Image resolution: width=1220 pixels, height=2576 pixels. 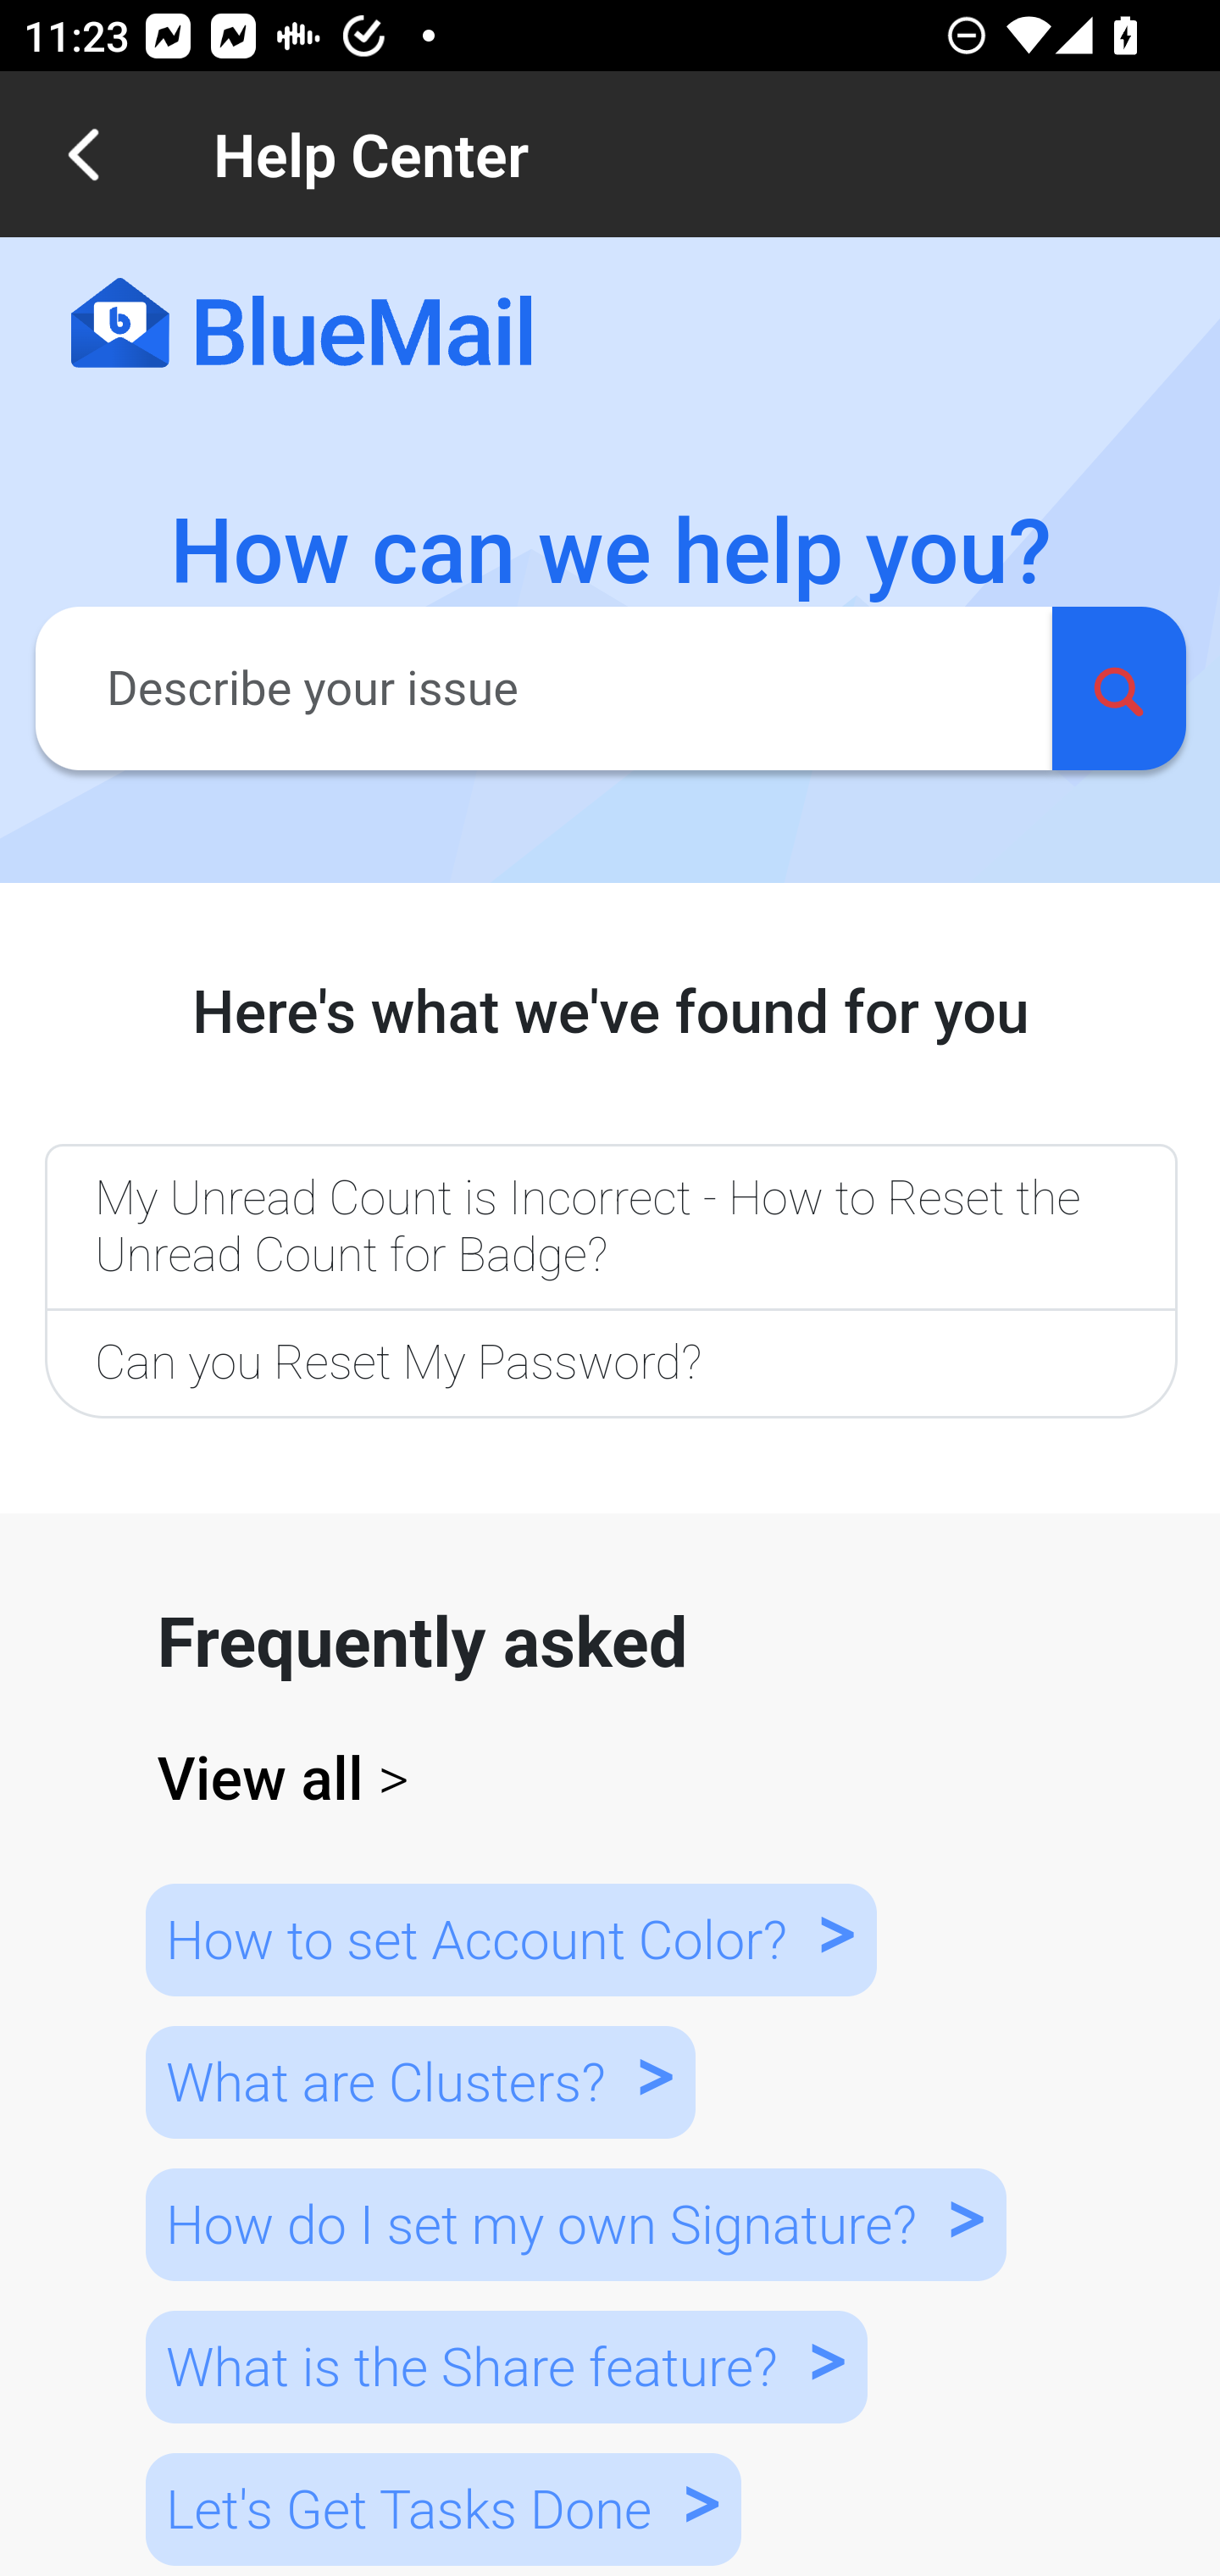 I want to click on What are Clusters?>, so click(x=419, y=2083).